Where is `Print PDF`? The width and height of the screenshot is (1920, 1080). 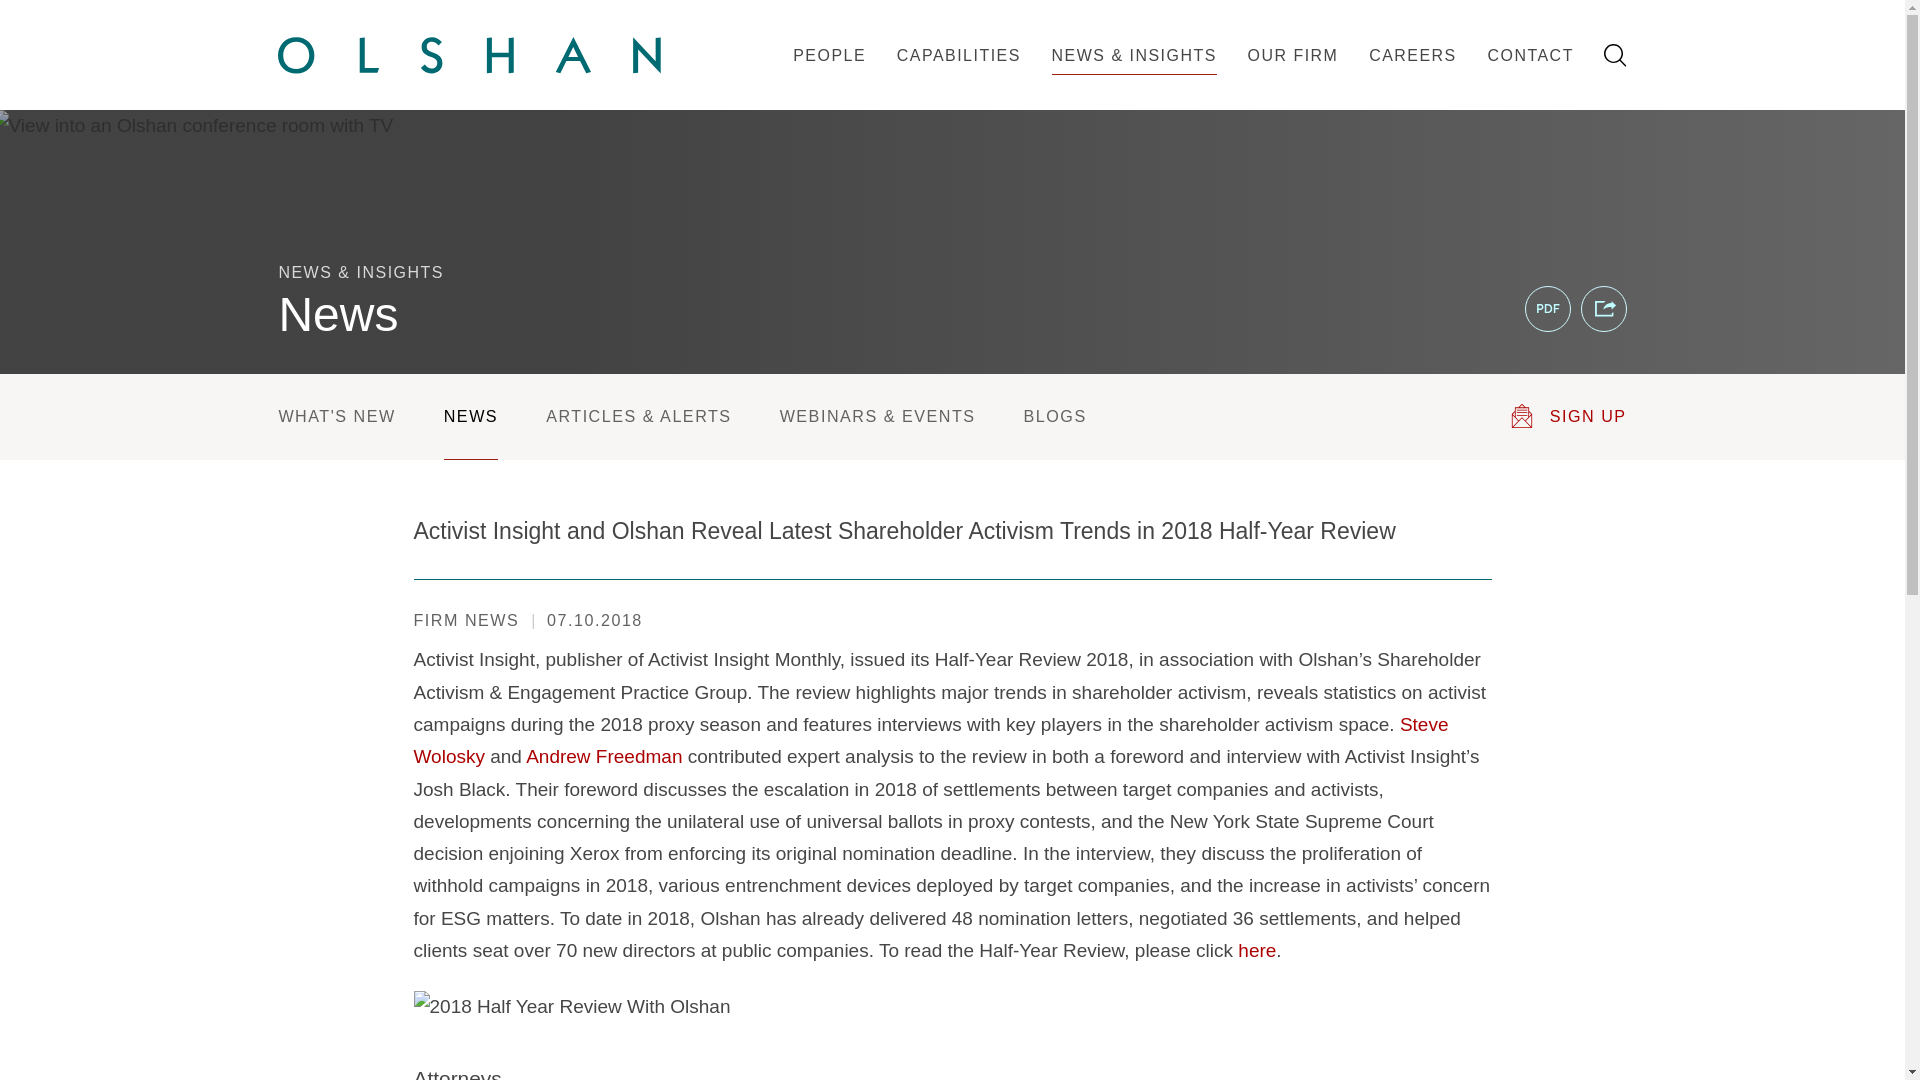
Print PDF is located at coordinates (1547, 308).